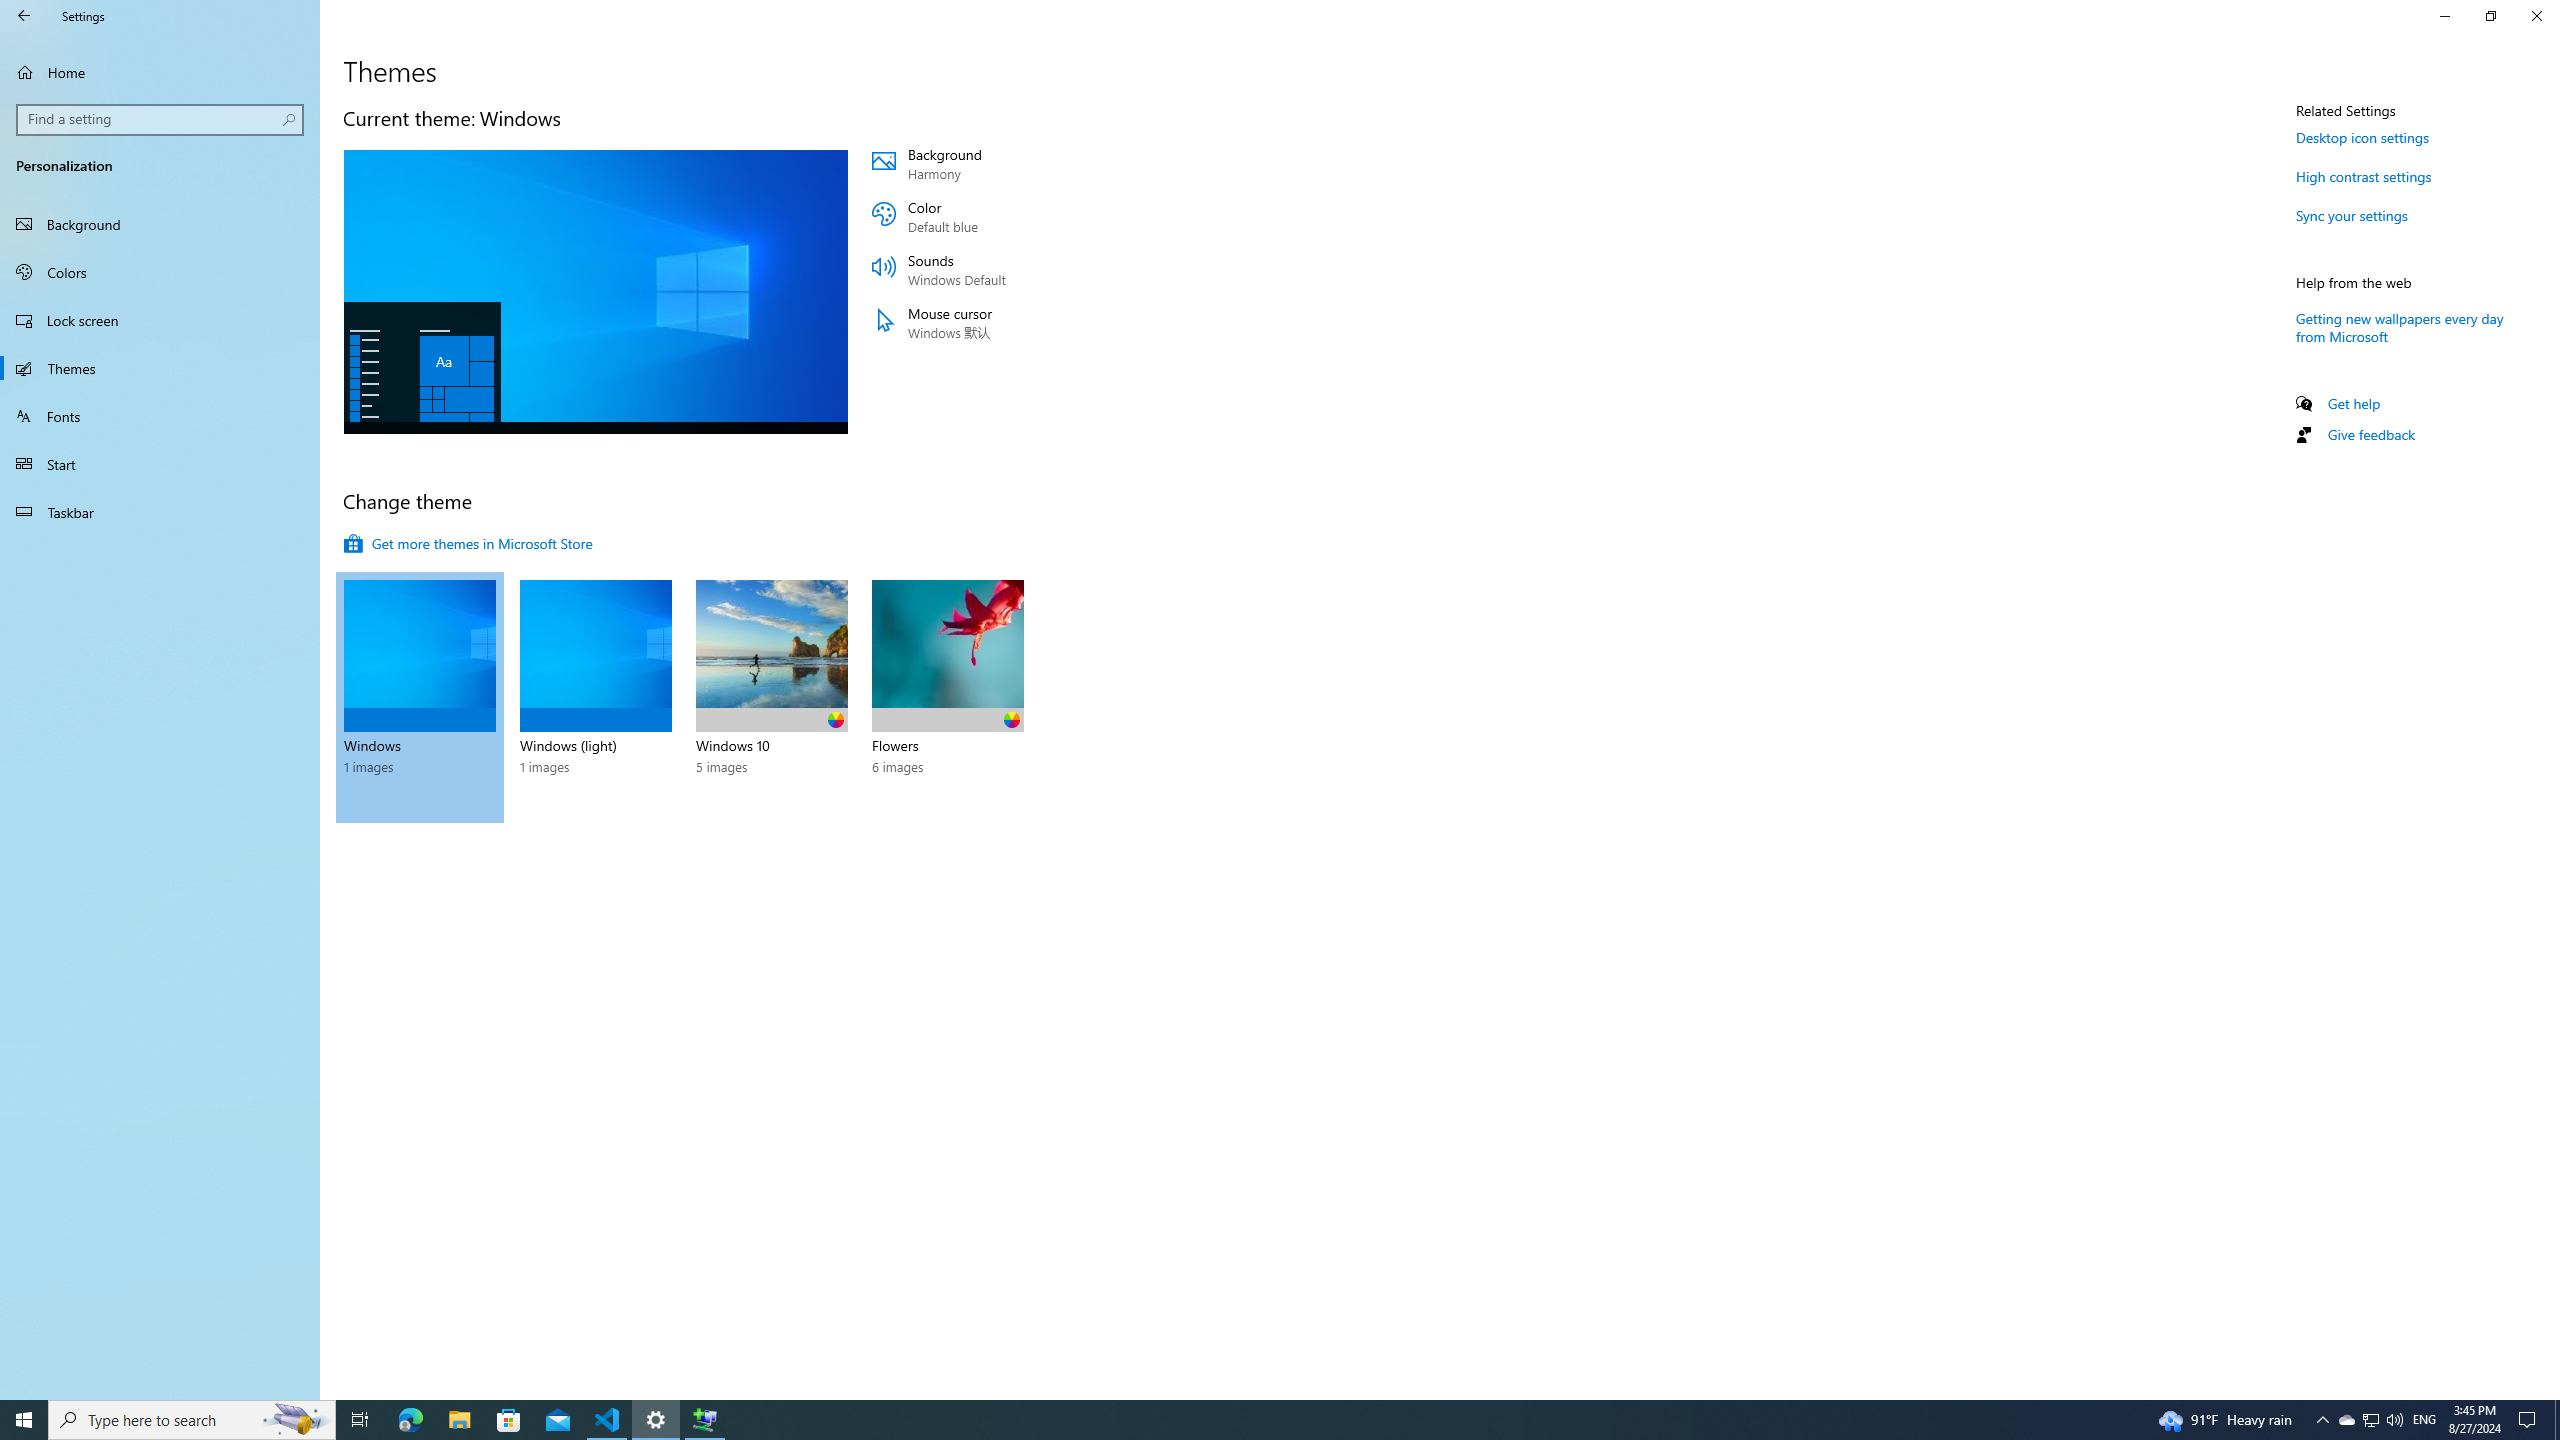  Describe the element at coordinates (596, 697) in the screenshot. I see `Windows (light) 1 images` at that location.